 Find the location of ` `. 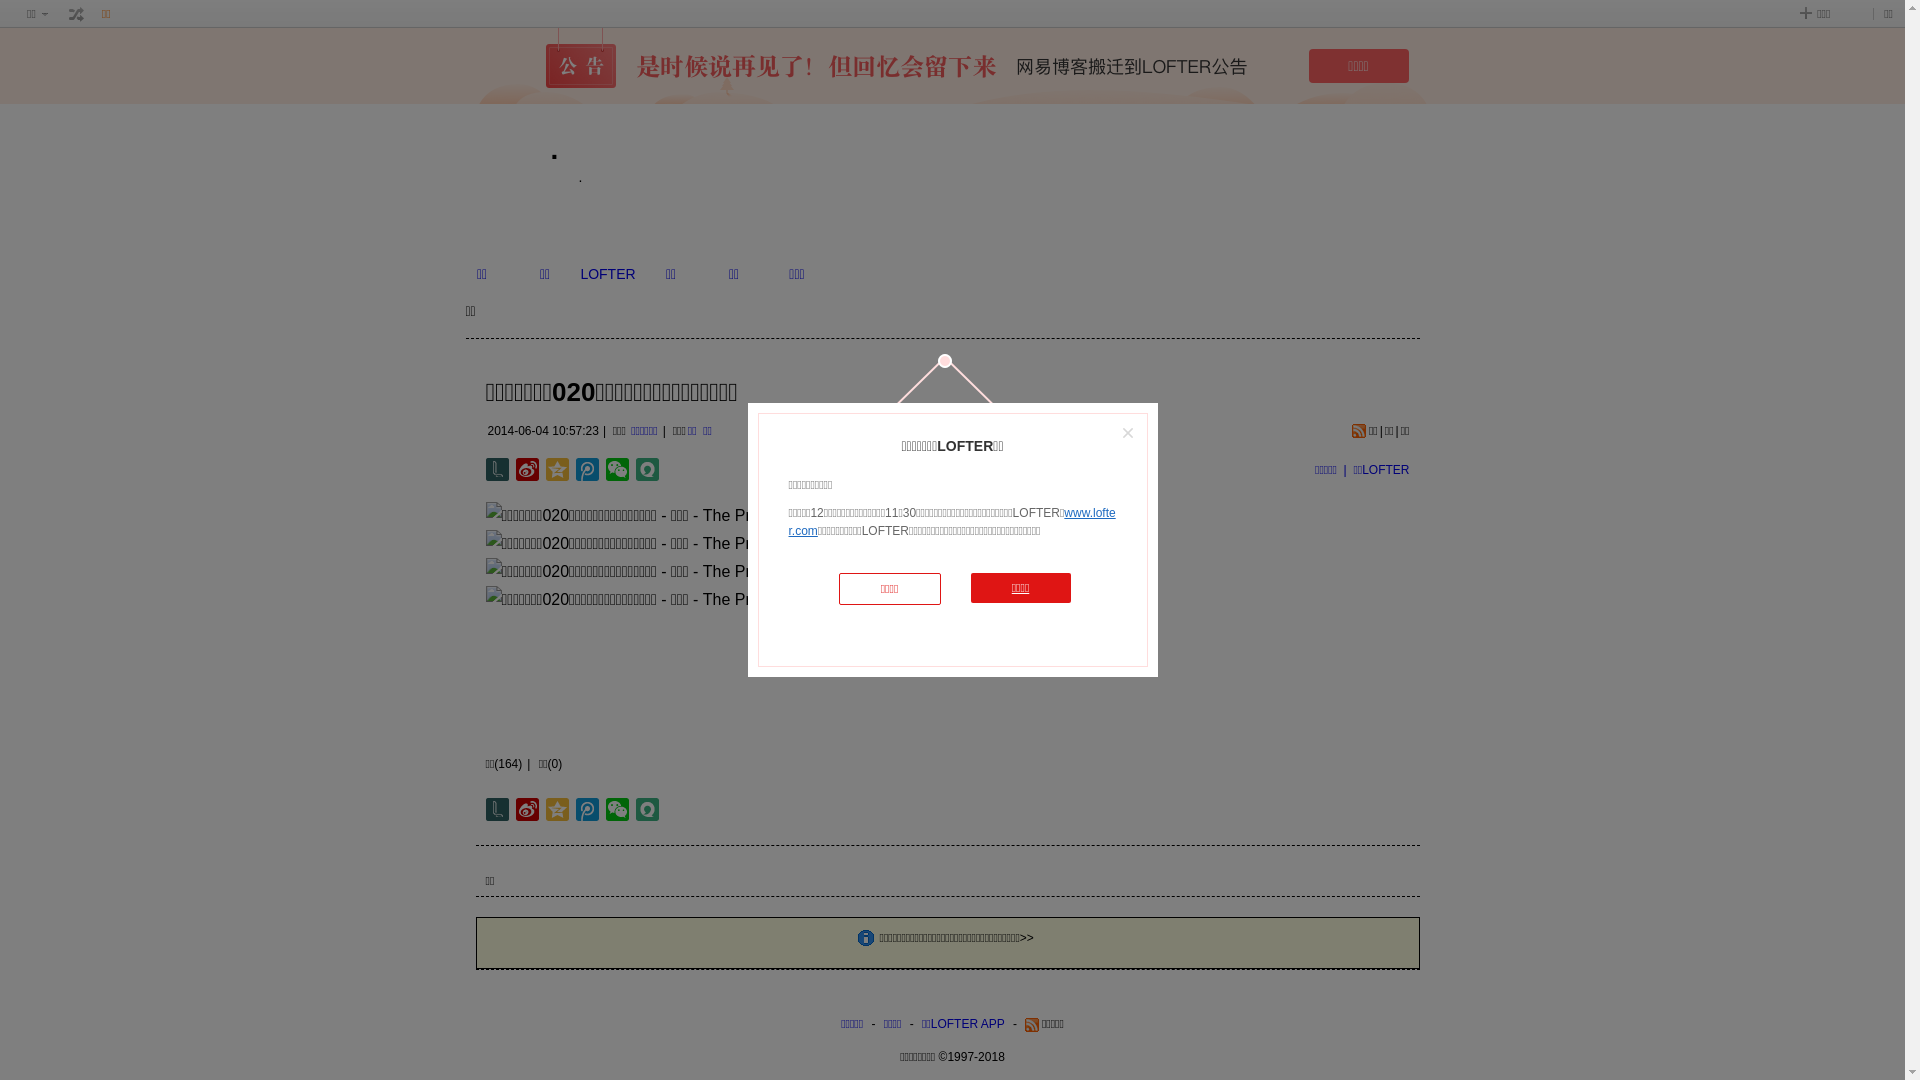

  is located at coordinates (77, 14).